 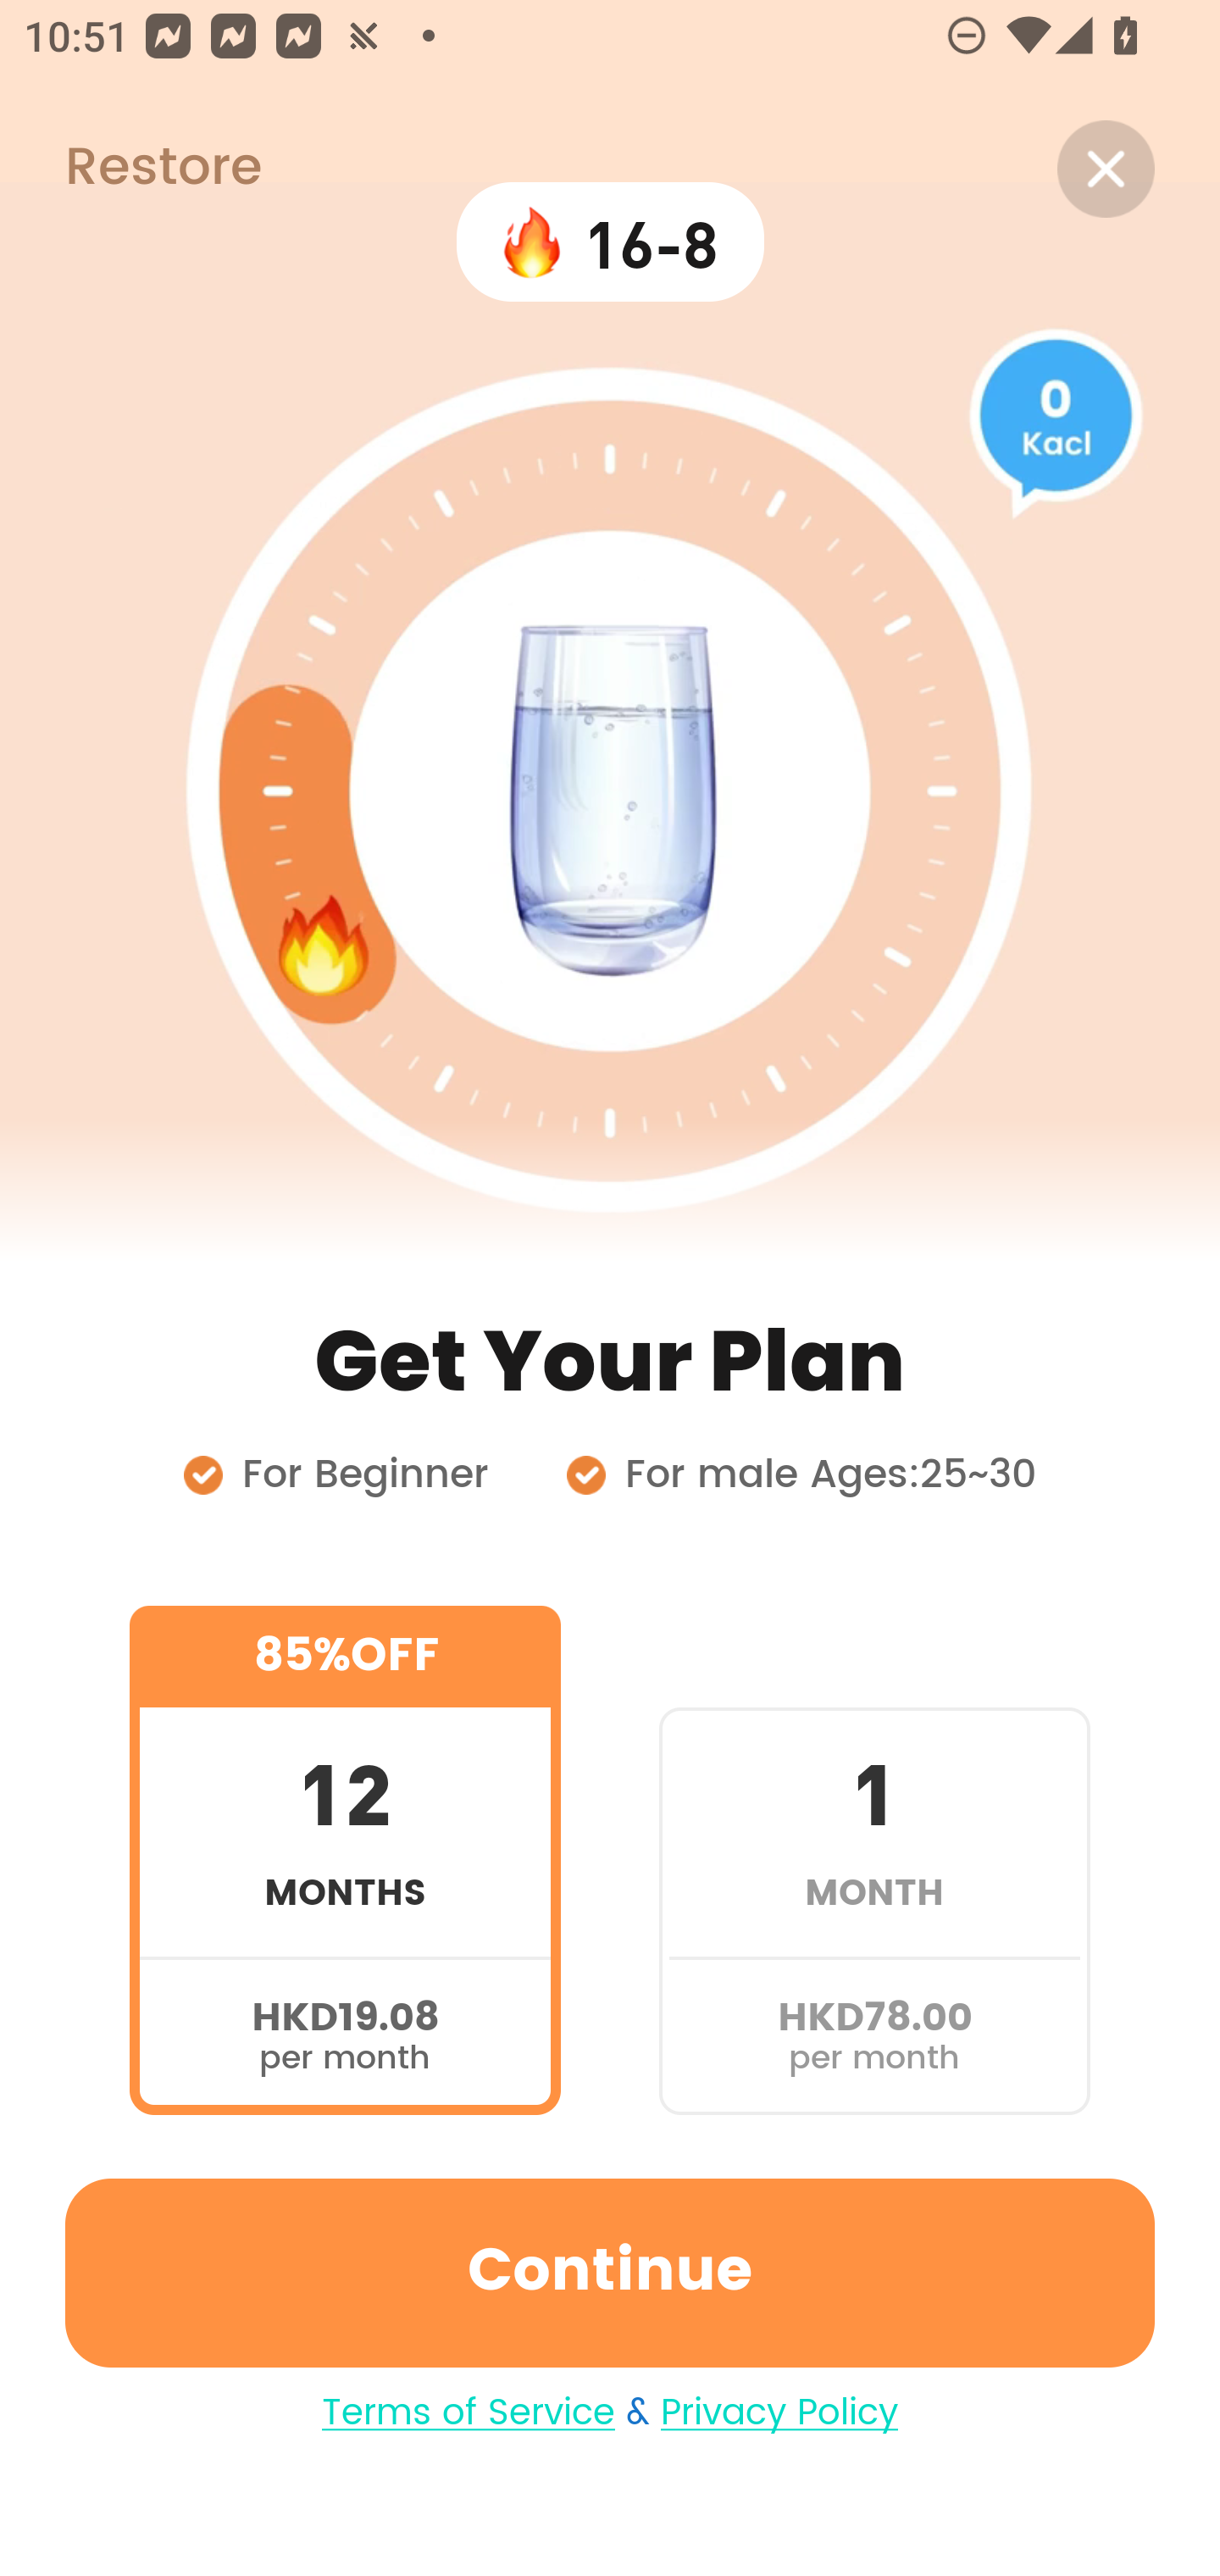 I want to click on Restore, so click(x=130, y=169).